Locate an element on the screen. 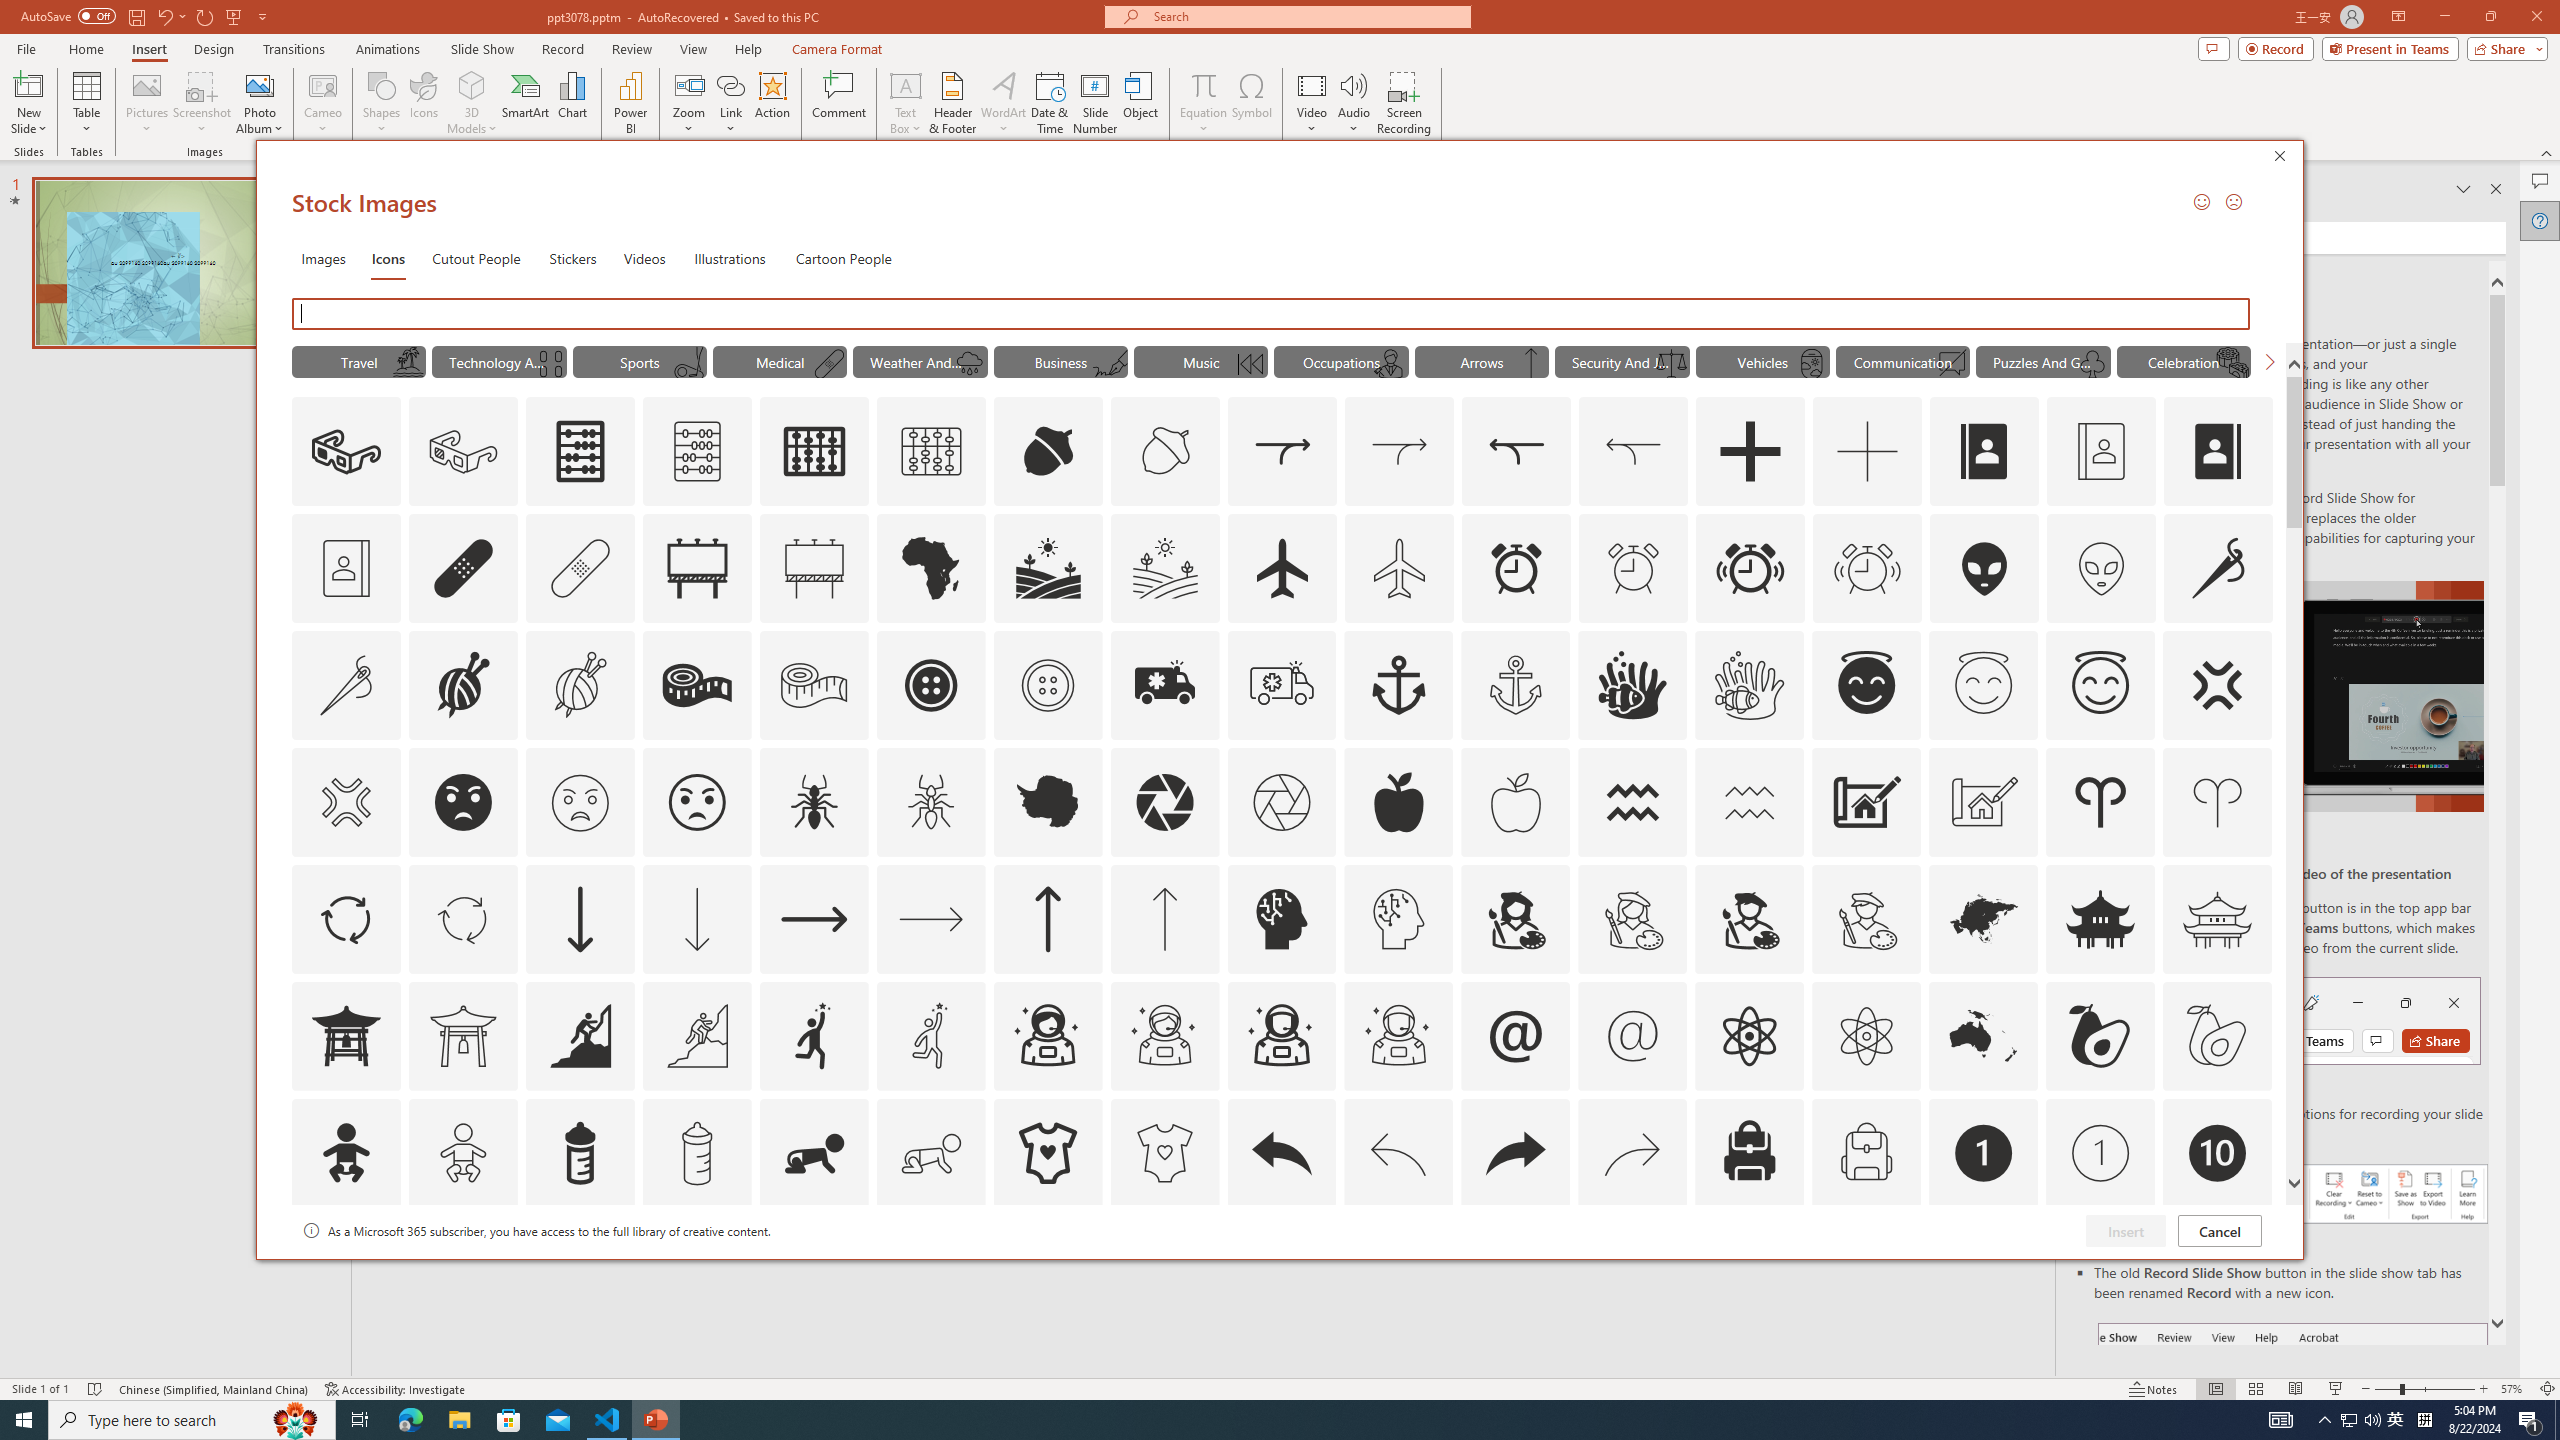 This screenshot has height=1440, width=2560. "Medical" Icons. is located at coordinates (780, 361).